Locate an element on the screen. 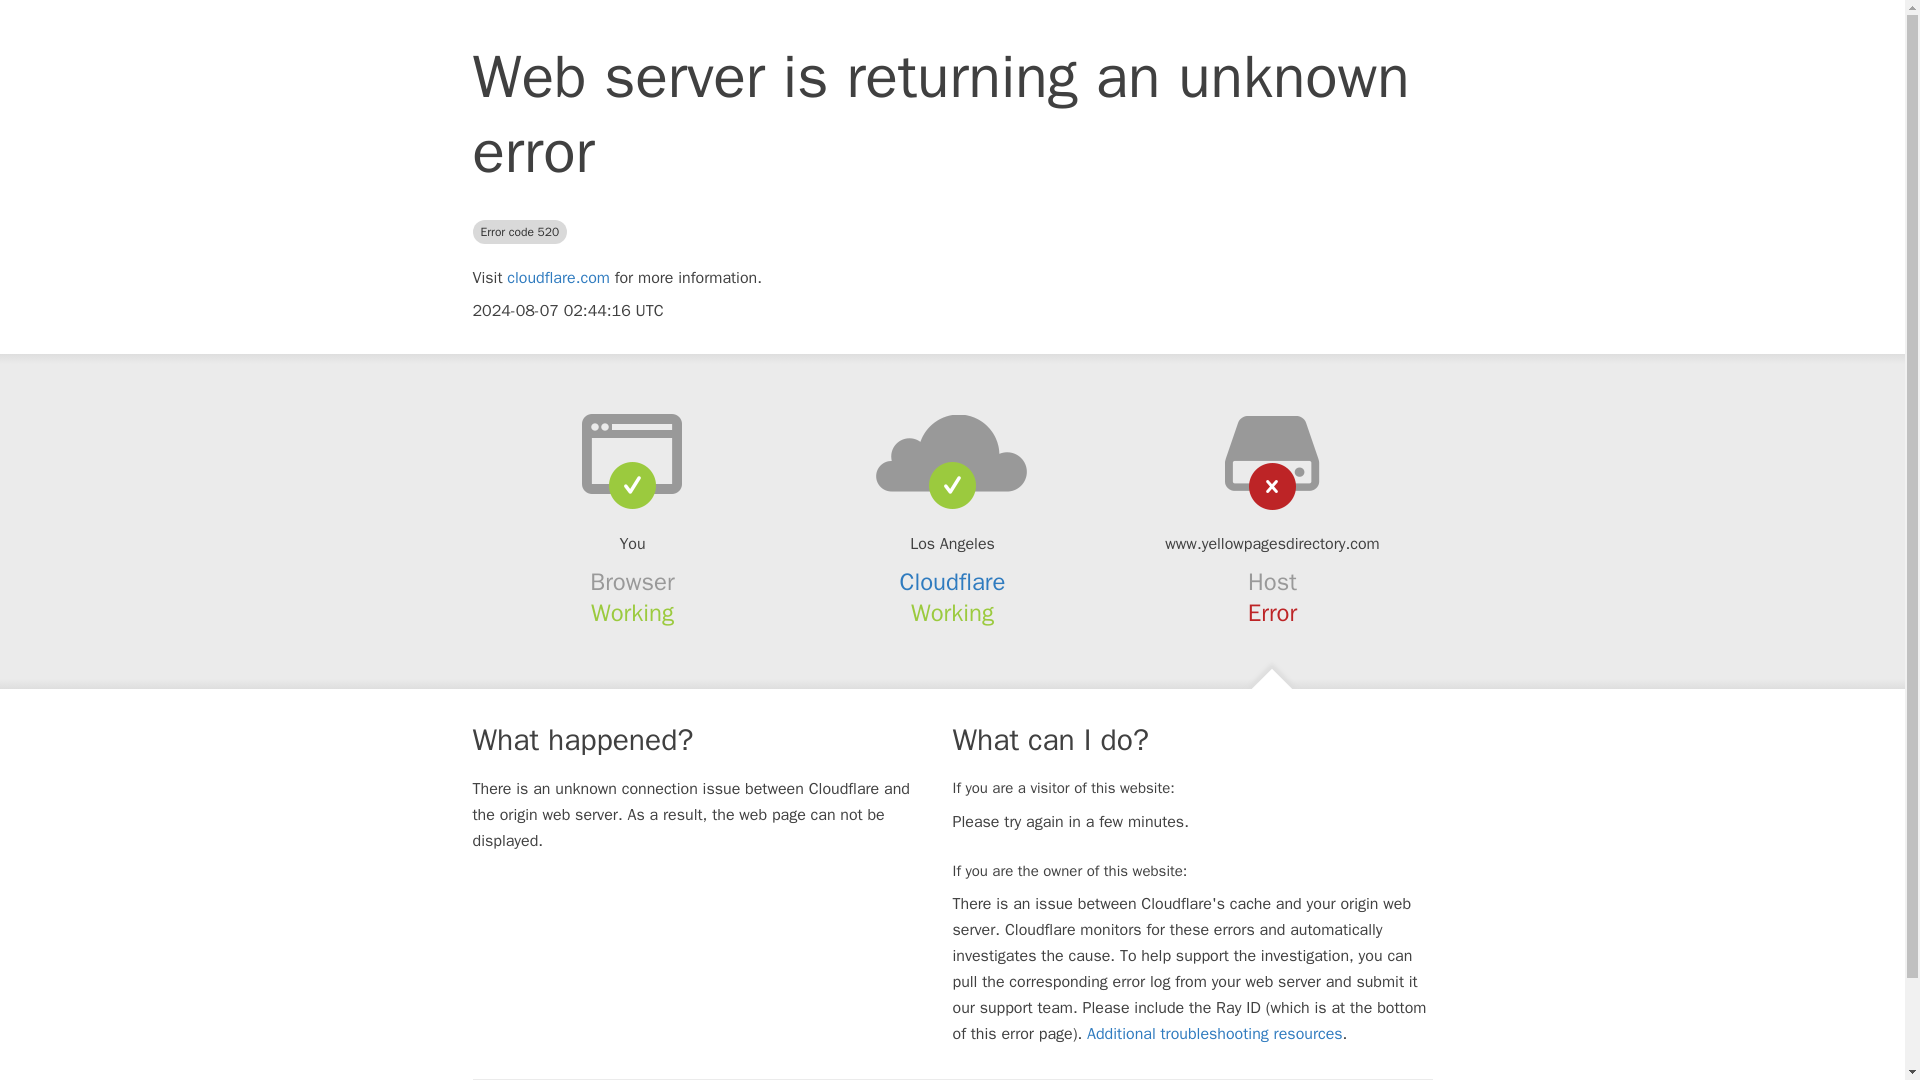 The height and width of the screenshot is (1080, 1920). Additional troubleshooting resources is located at coordinates (1214, 1034).